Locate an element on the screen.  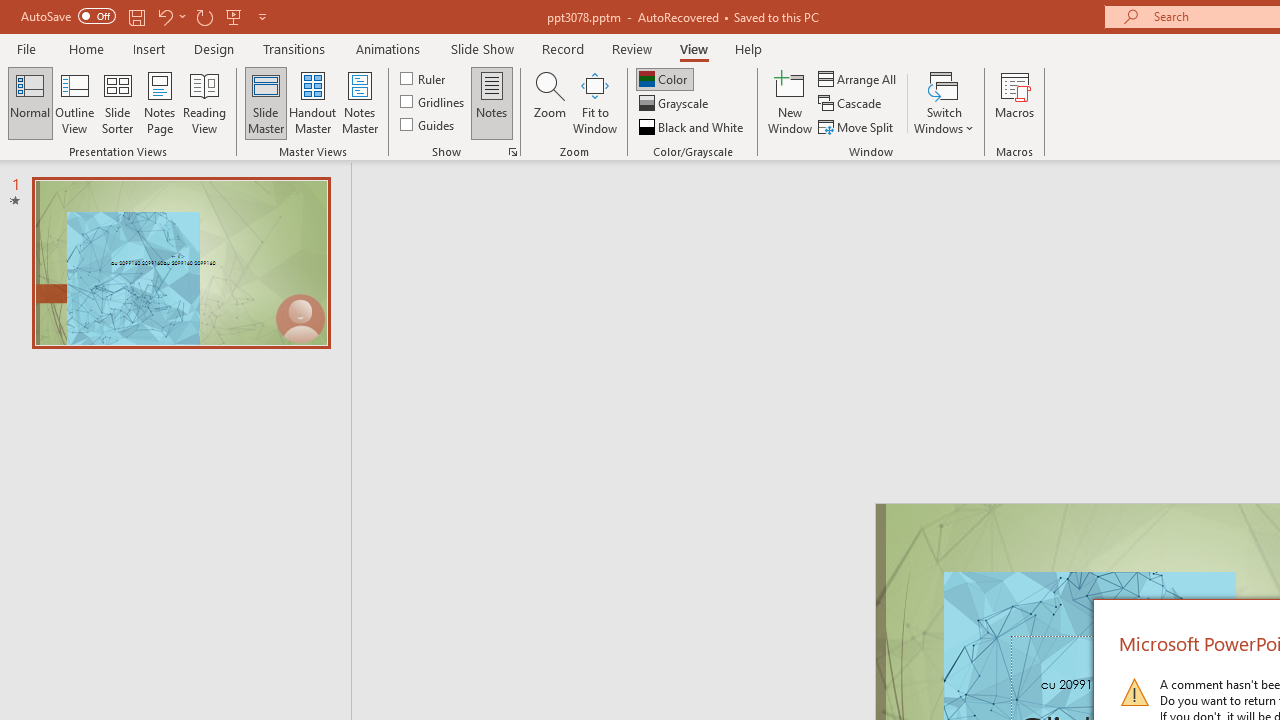
Grid Settings... is located at coordinates (512, 152).